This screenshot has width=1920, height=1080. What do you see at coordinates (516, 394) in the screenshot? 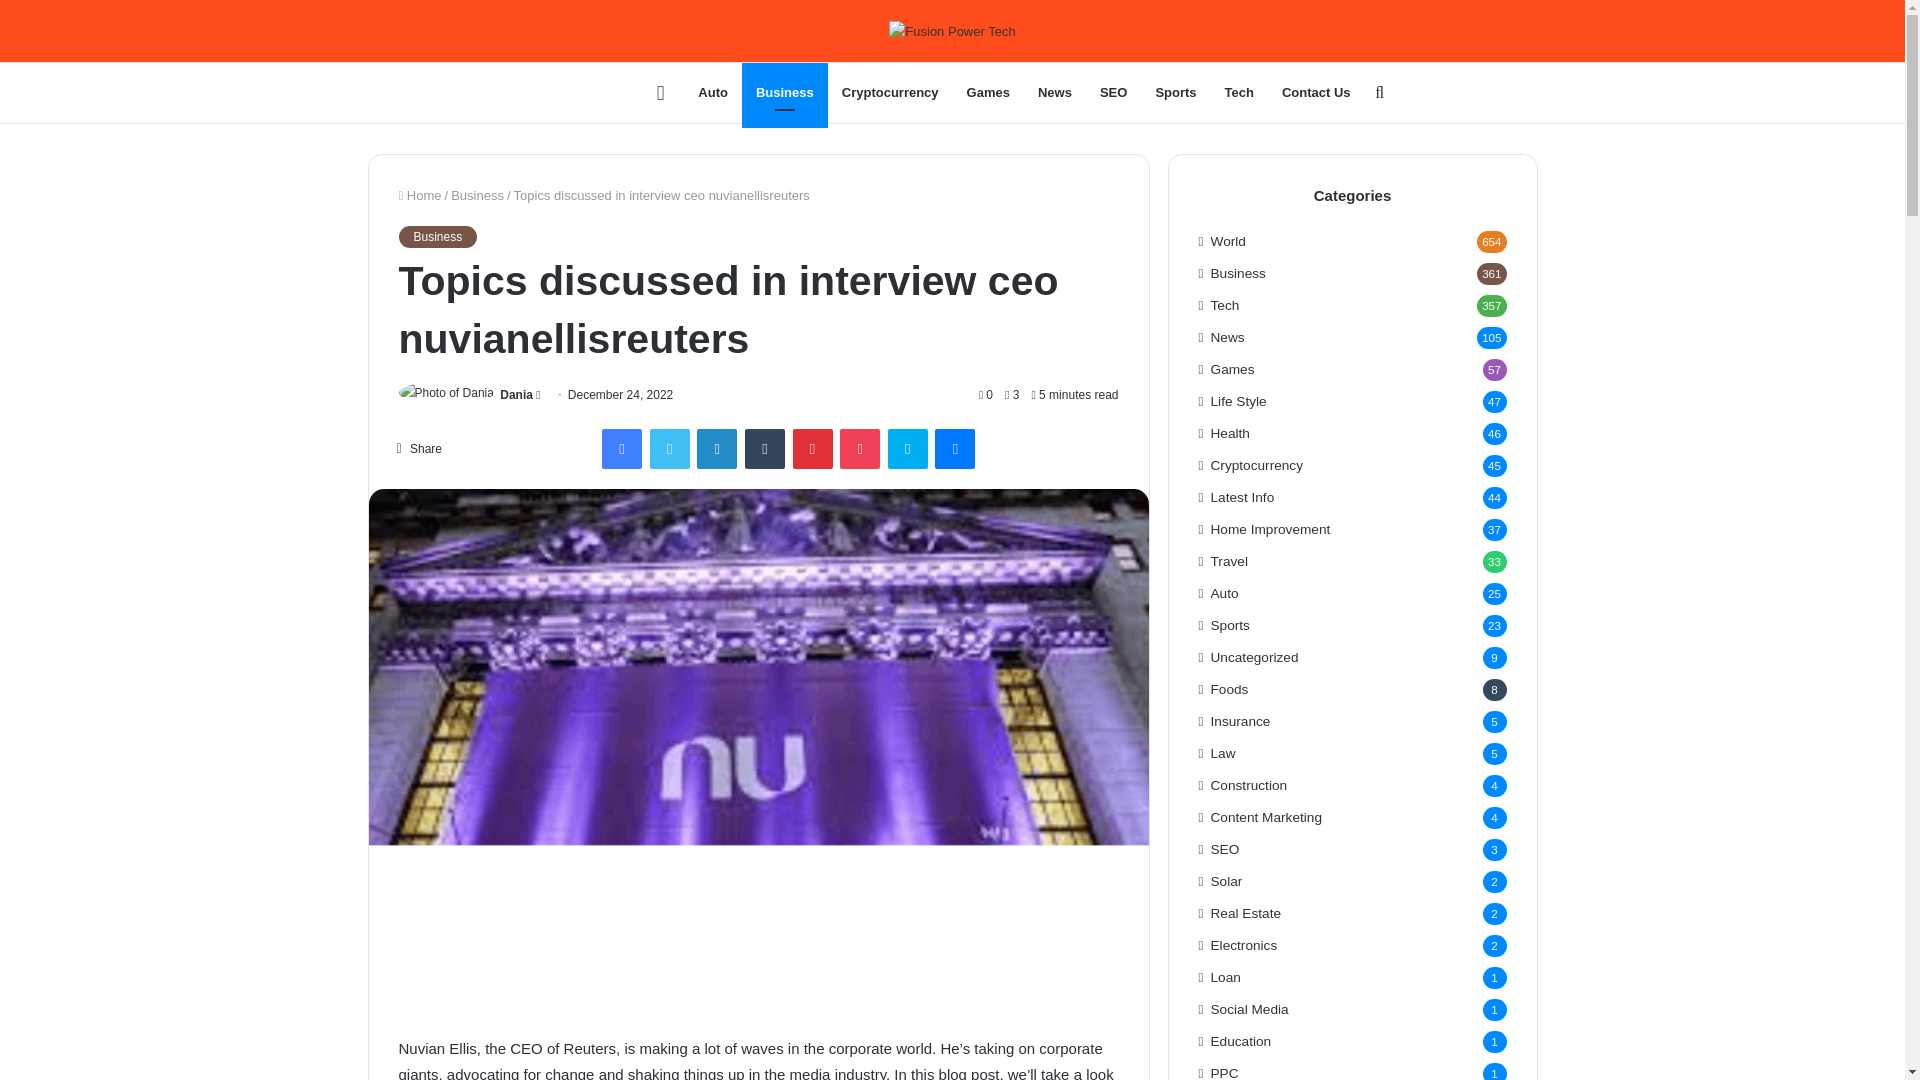
I see `Dania` at bounding box center [516, 394].